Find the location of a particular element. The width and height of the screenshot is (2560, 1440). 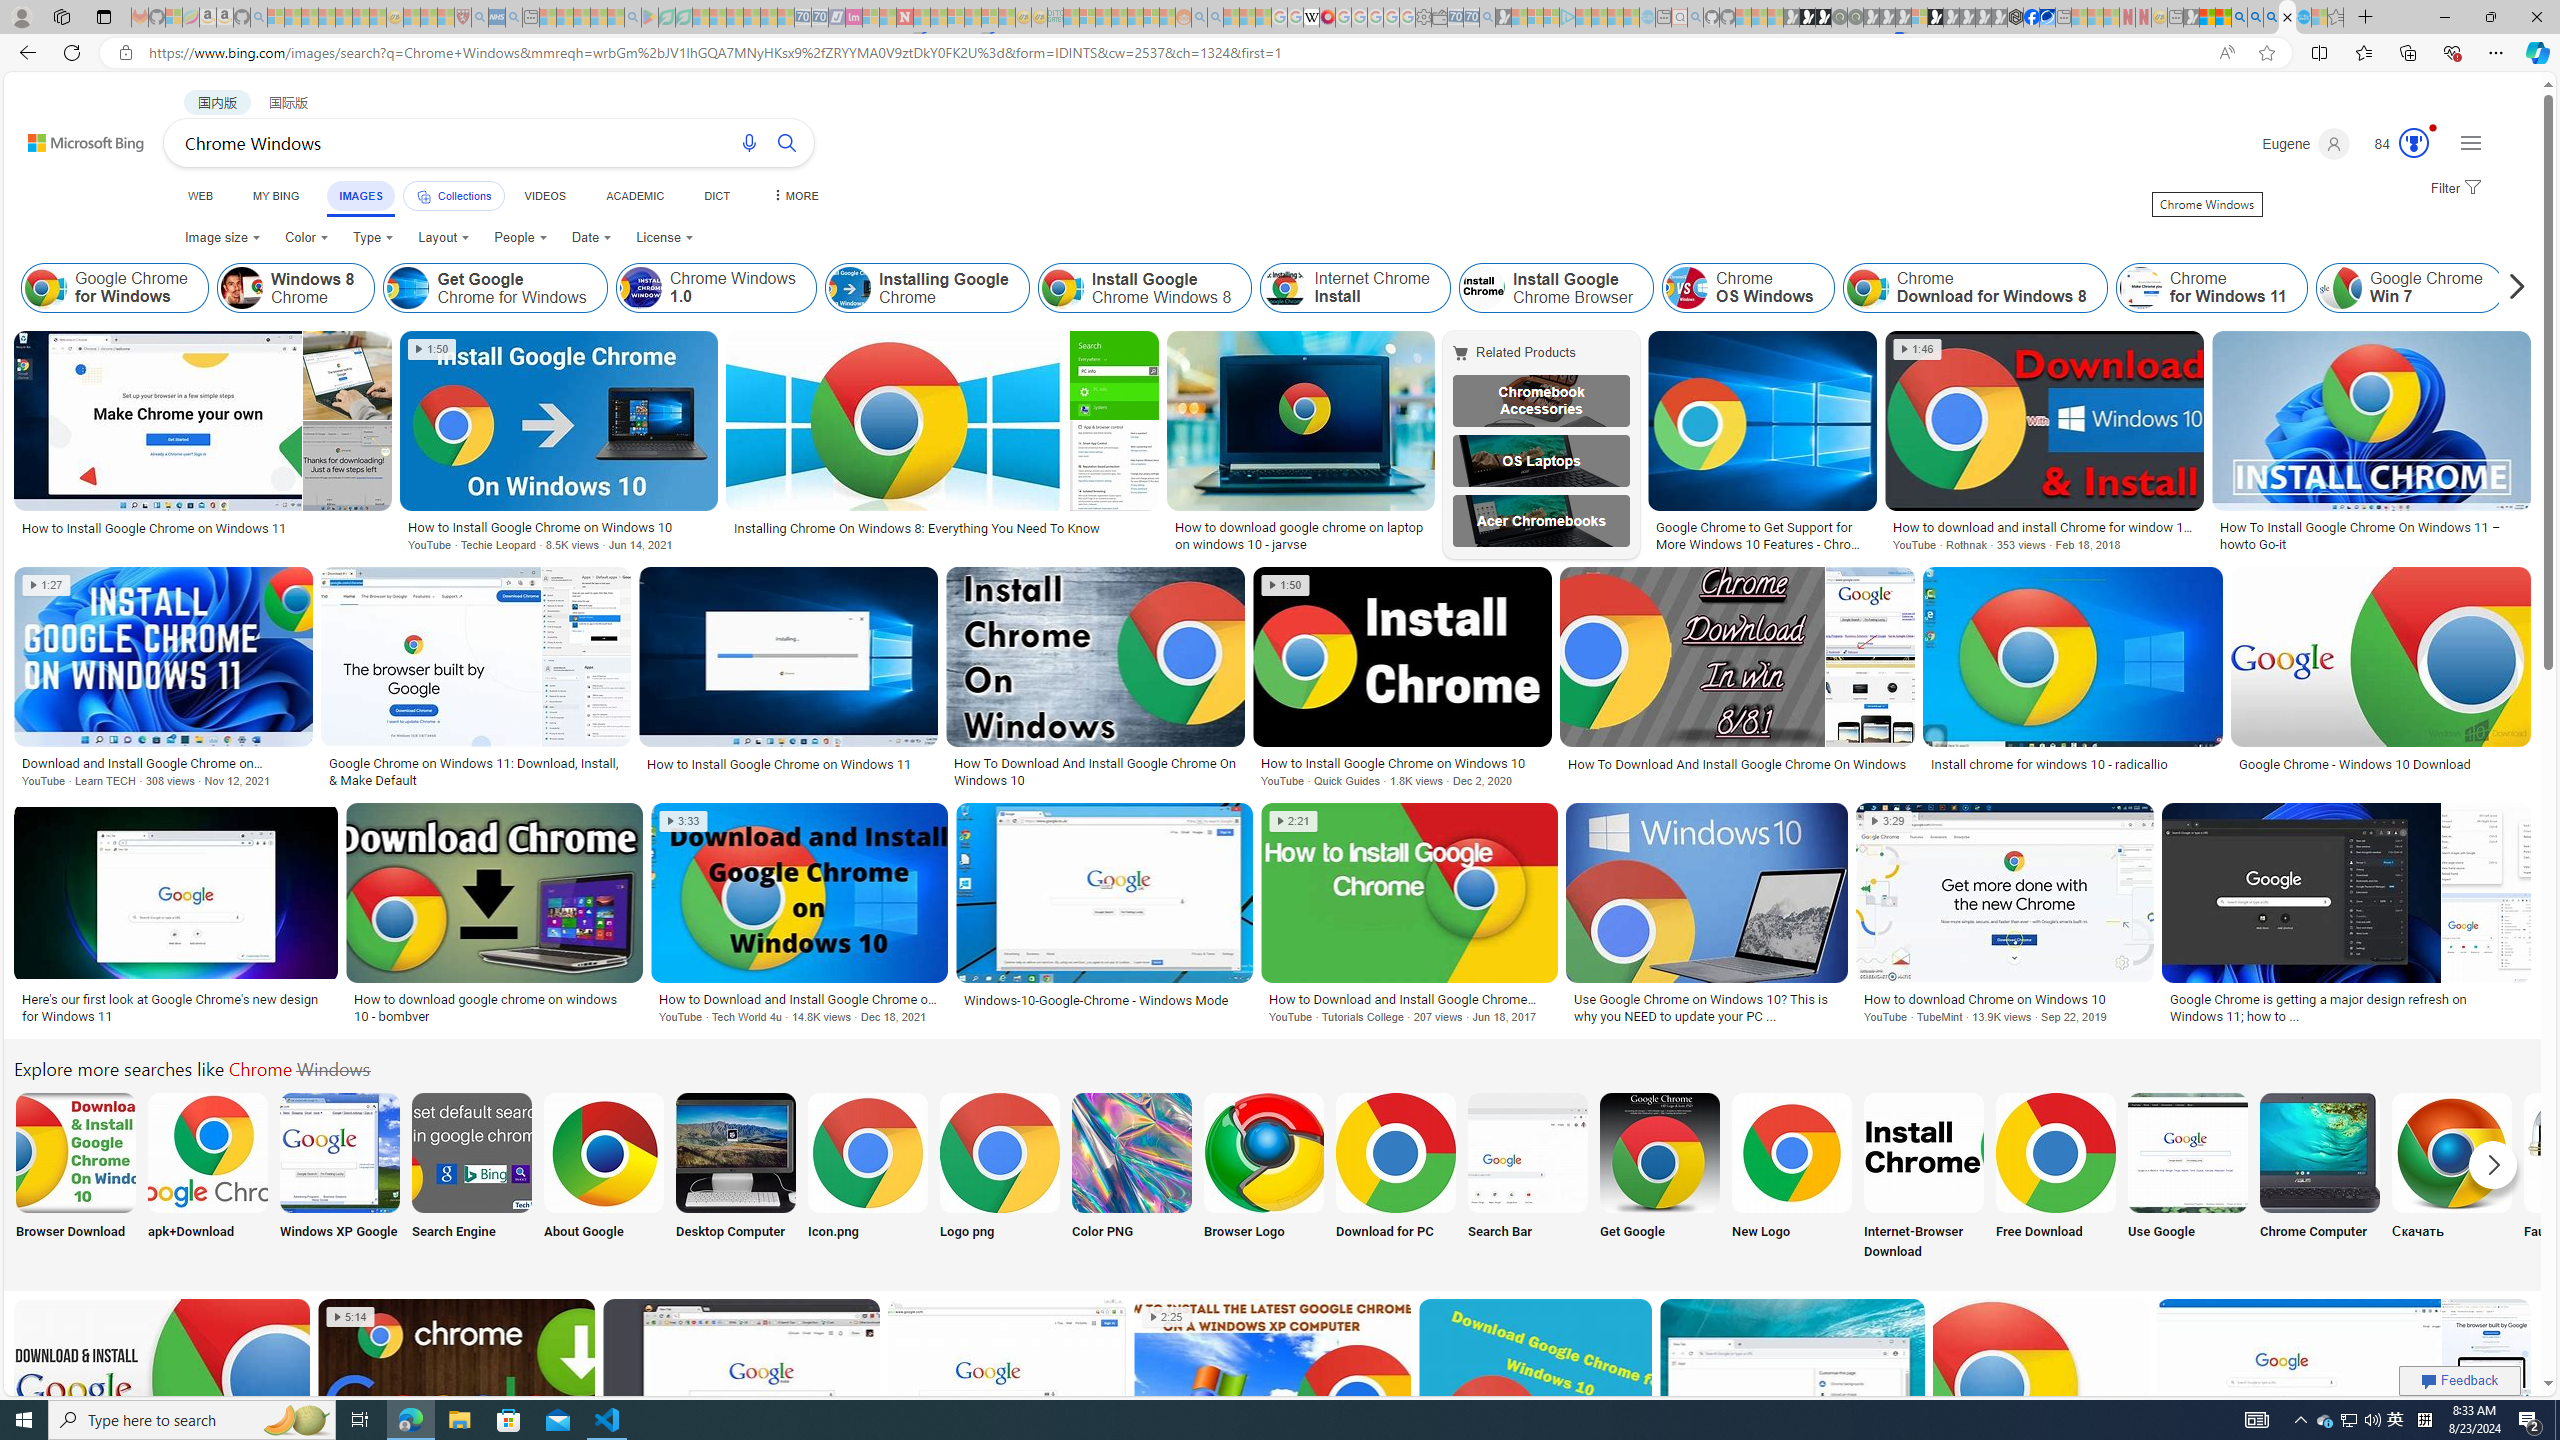

Terms of Use Agreement - Sleeping is located at coordinates (666, 17).